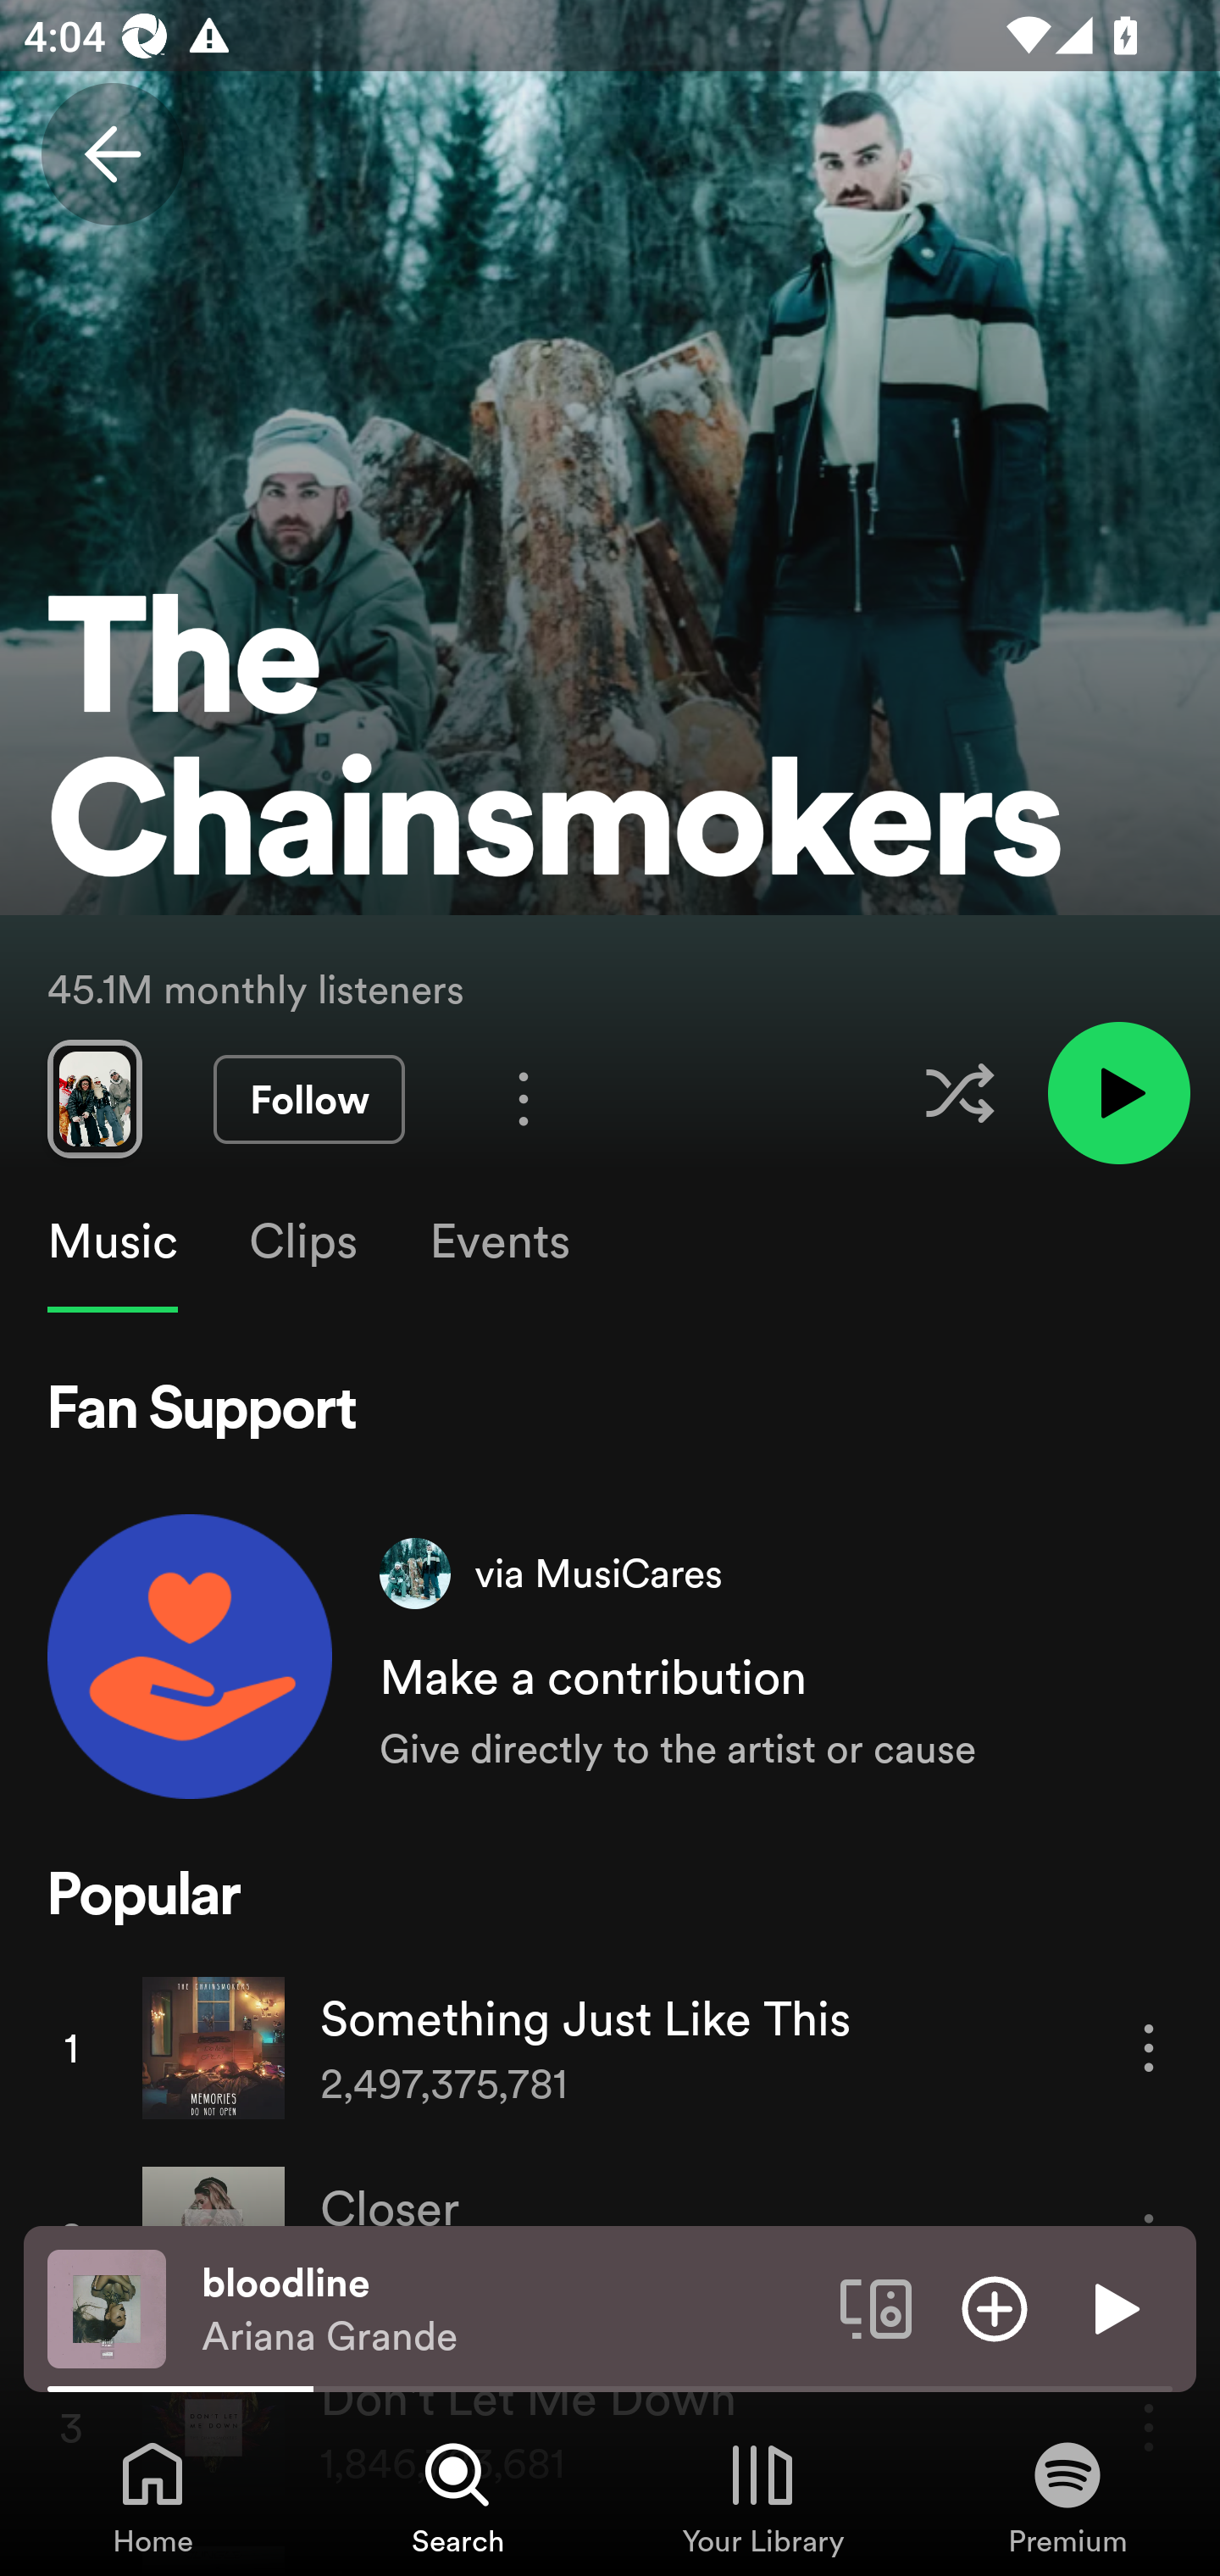 This screenshot has width=1220, height=2576. I want to click on Add item, so click(995, 2307).